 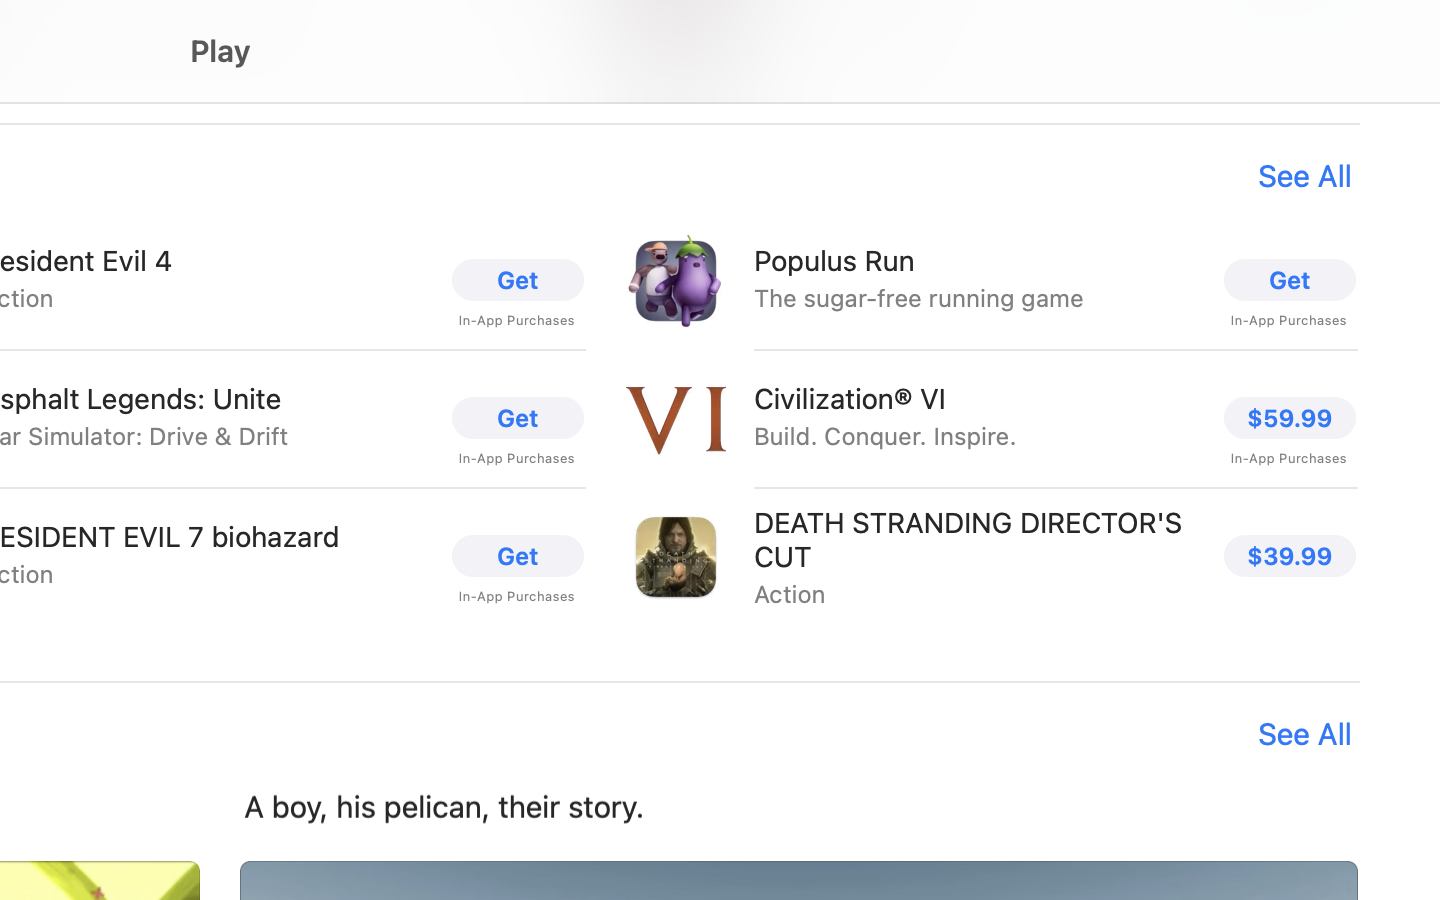 What do you see at coordinates (221, 51) in the screenshot?
I see `Play` at bounding box center [221, 51].